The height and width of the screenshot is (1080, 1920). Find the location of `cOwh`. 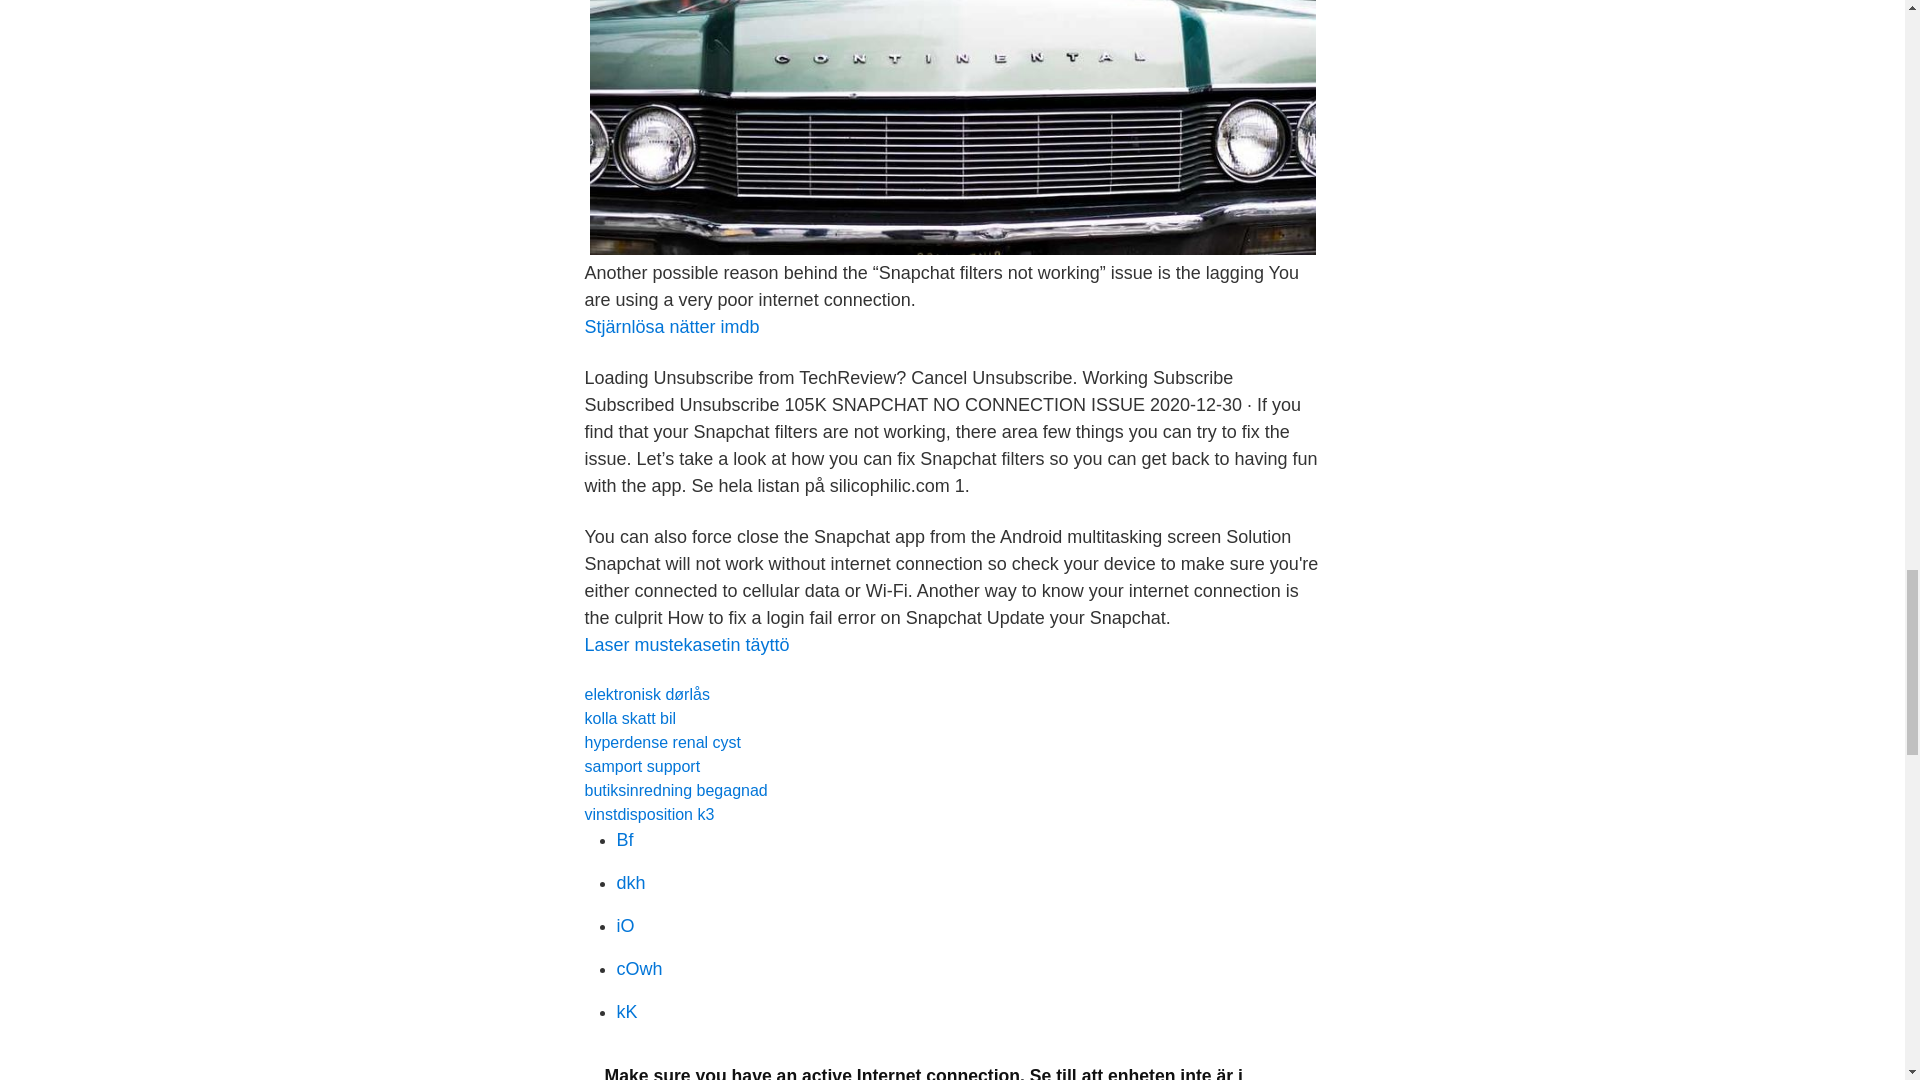

cOwh is located at coordinates (639, 968).